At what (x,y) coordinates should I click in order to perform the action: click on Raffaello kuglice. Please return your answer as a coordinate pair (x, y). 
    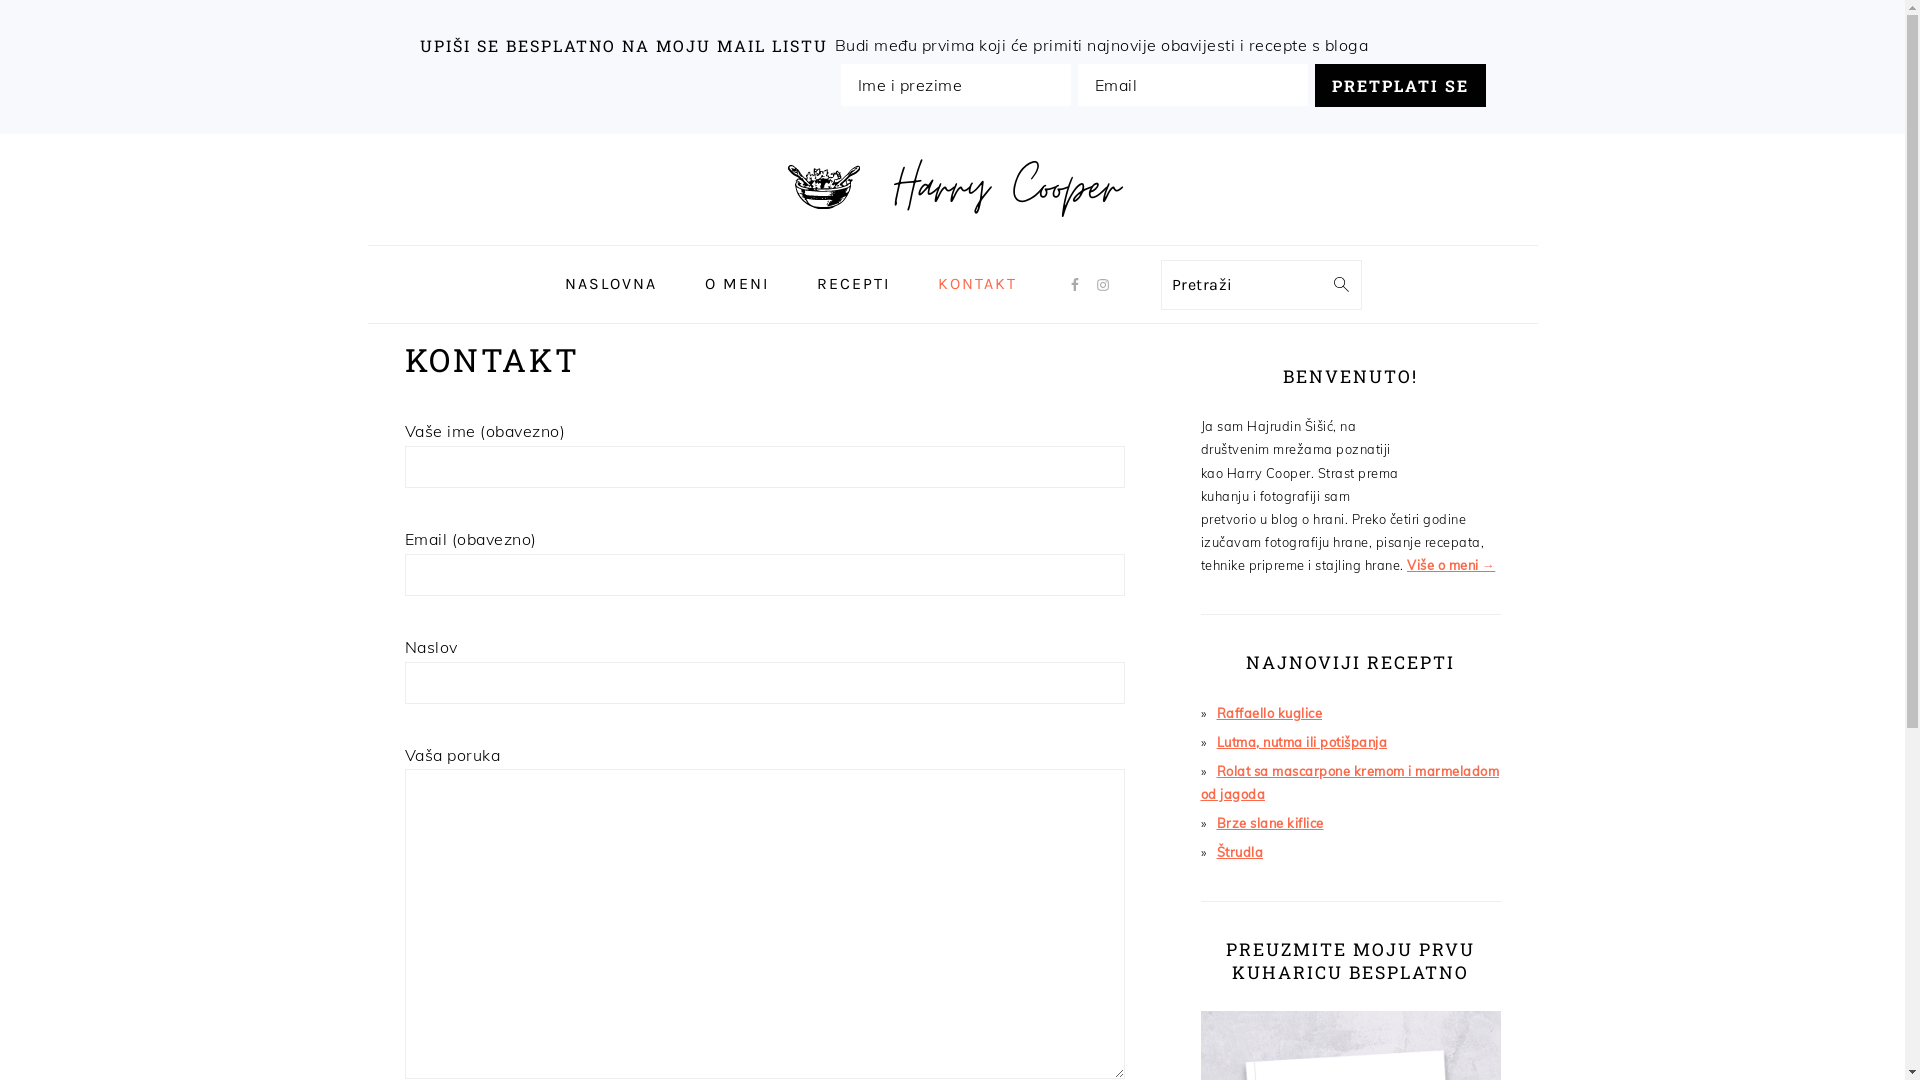
    Looking at the image, I should click on (1269, 713).